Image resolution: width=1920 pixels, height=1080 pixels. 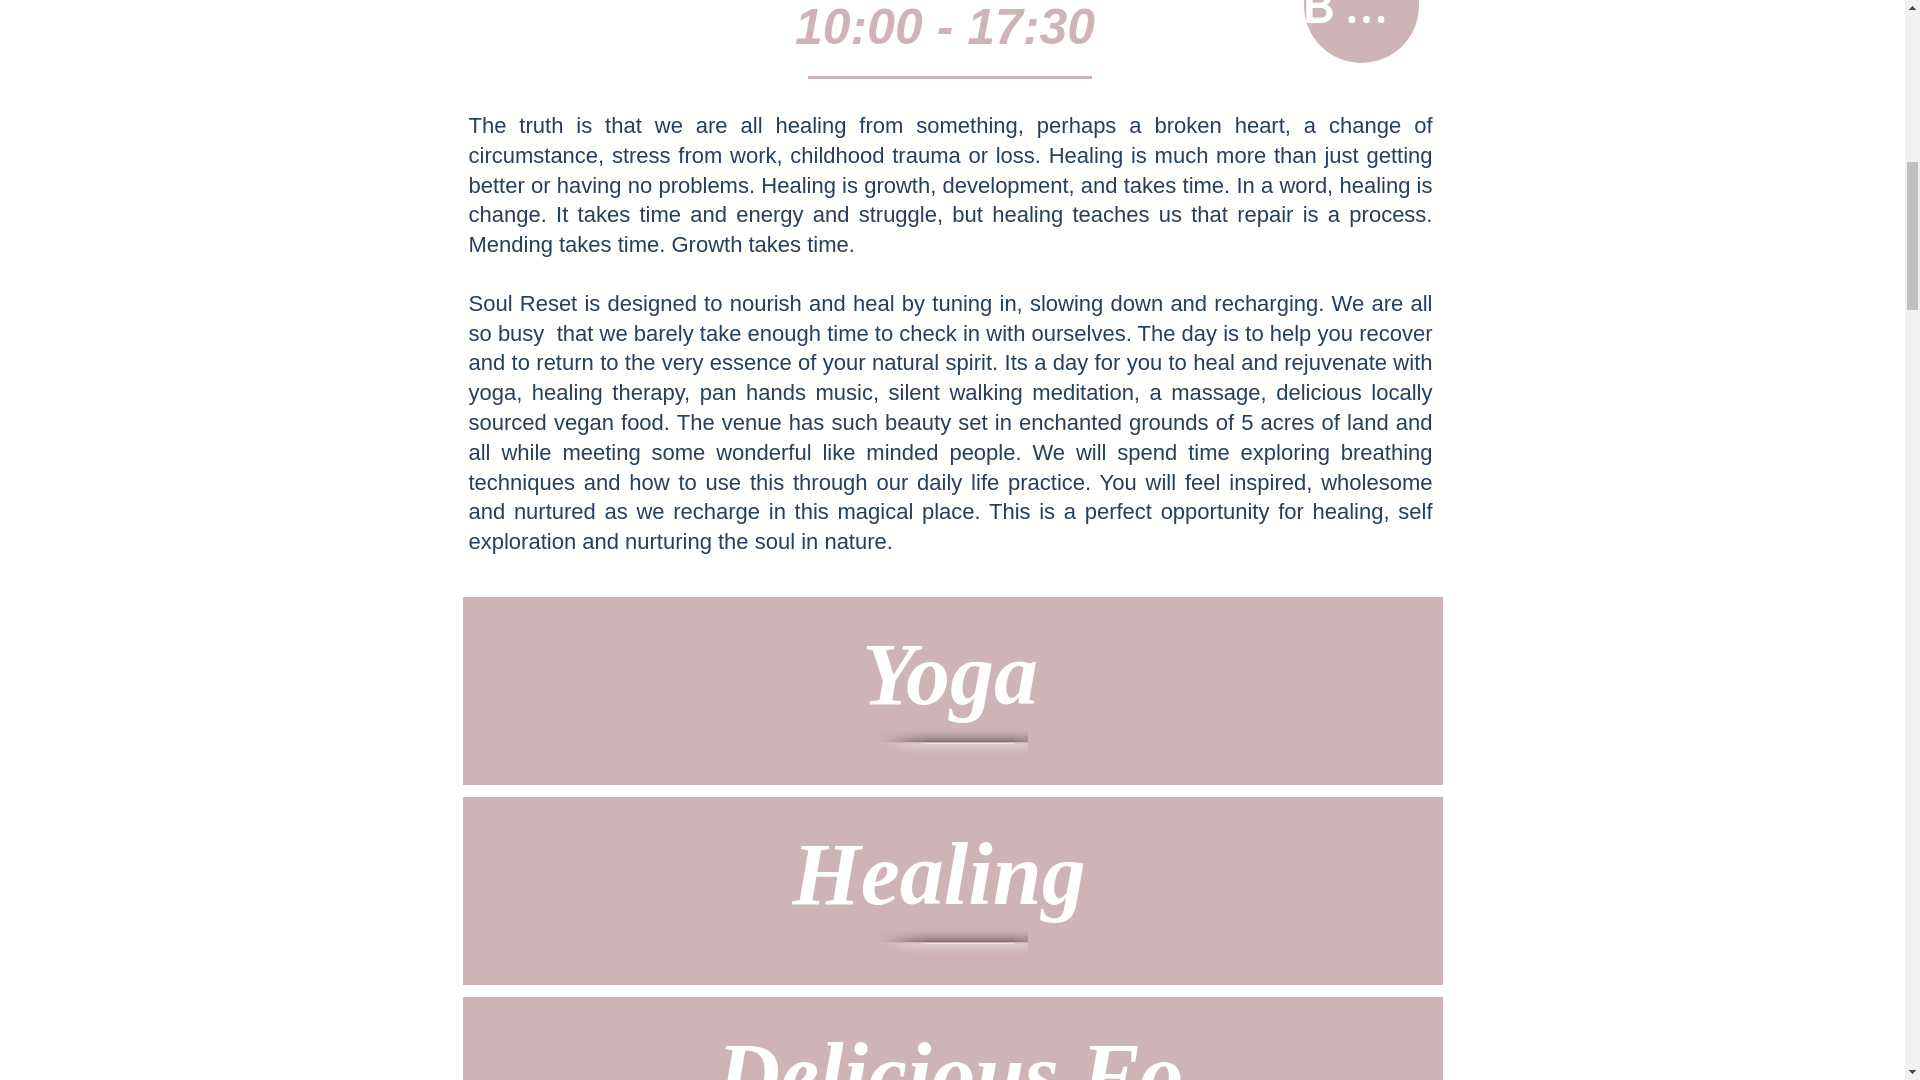 What do you see at coordinates (949, 874) in the screenshot?
I see `Healing ` at bounding box center [949, 874].